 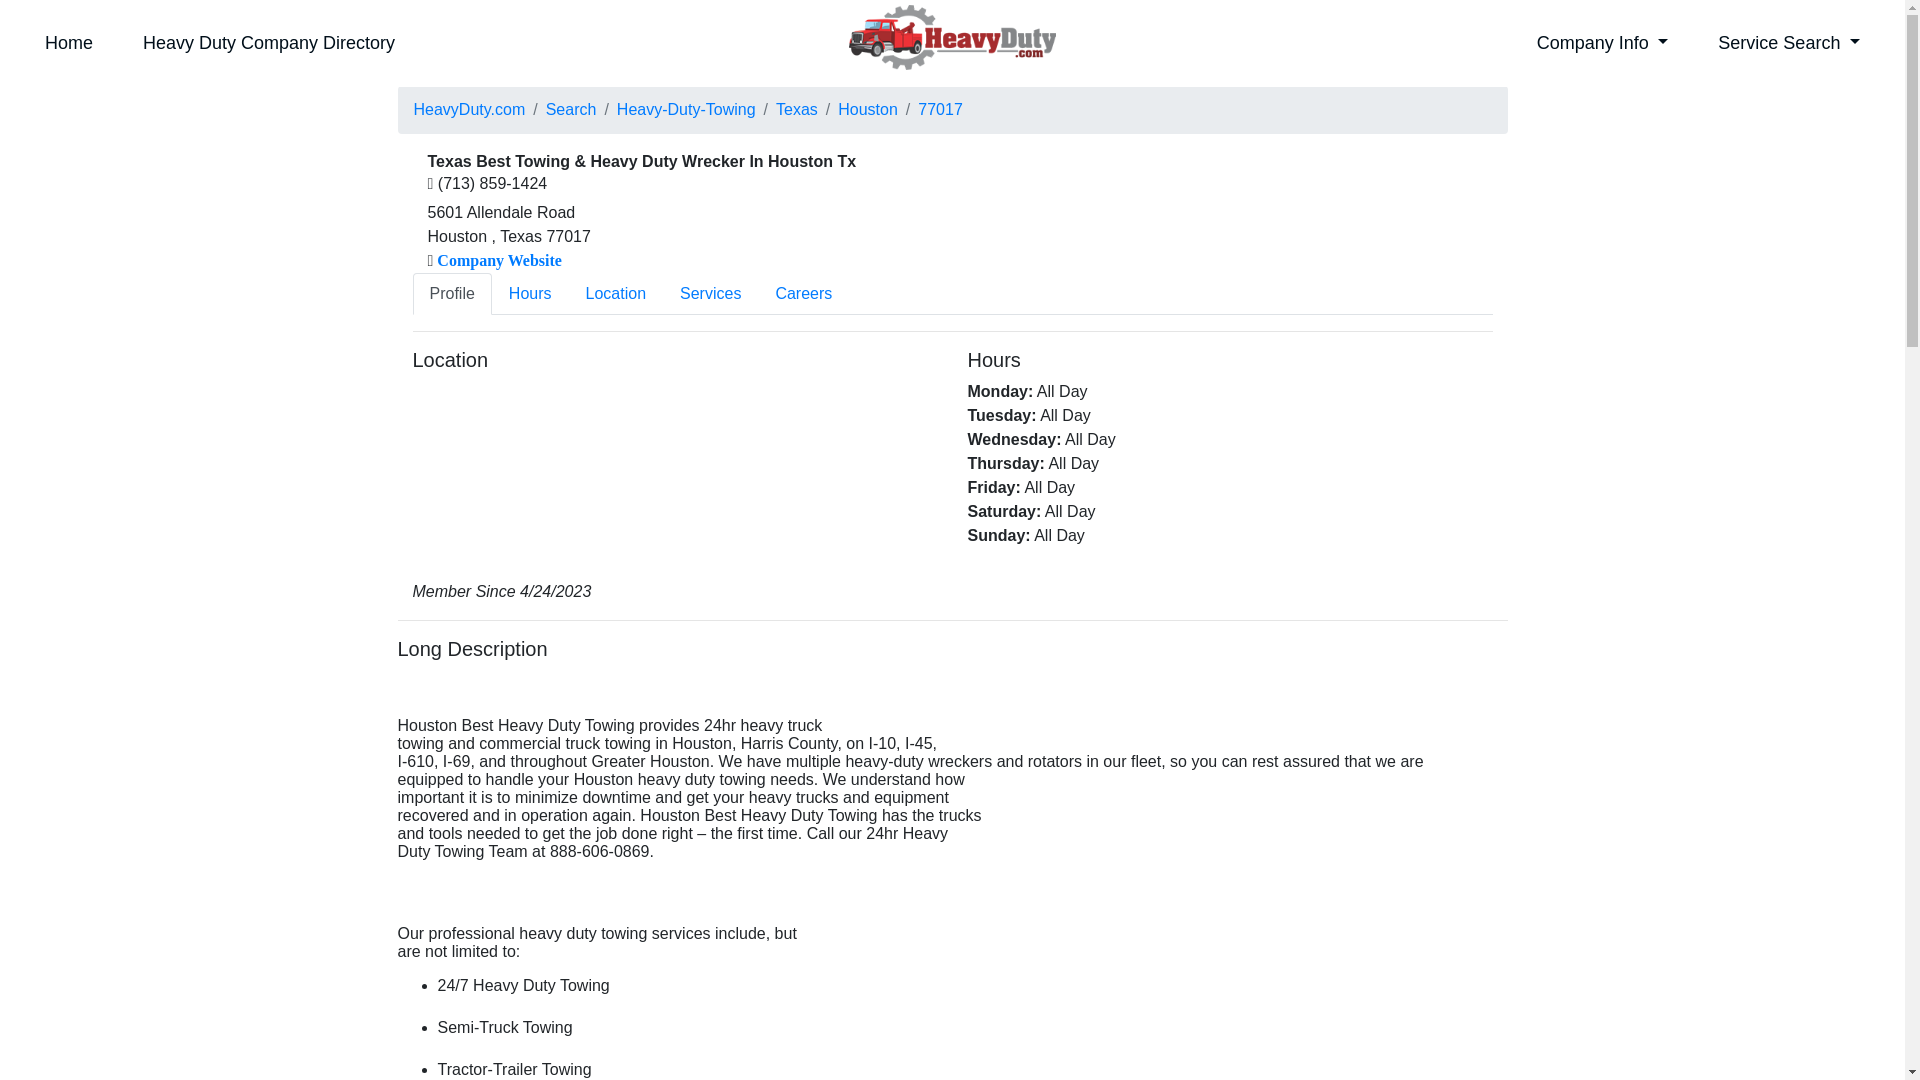 I want to click on Location, so click(x=616, y=294).